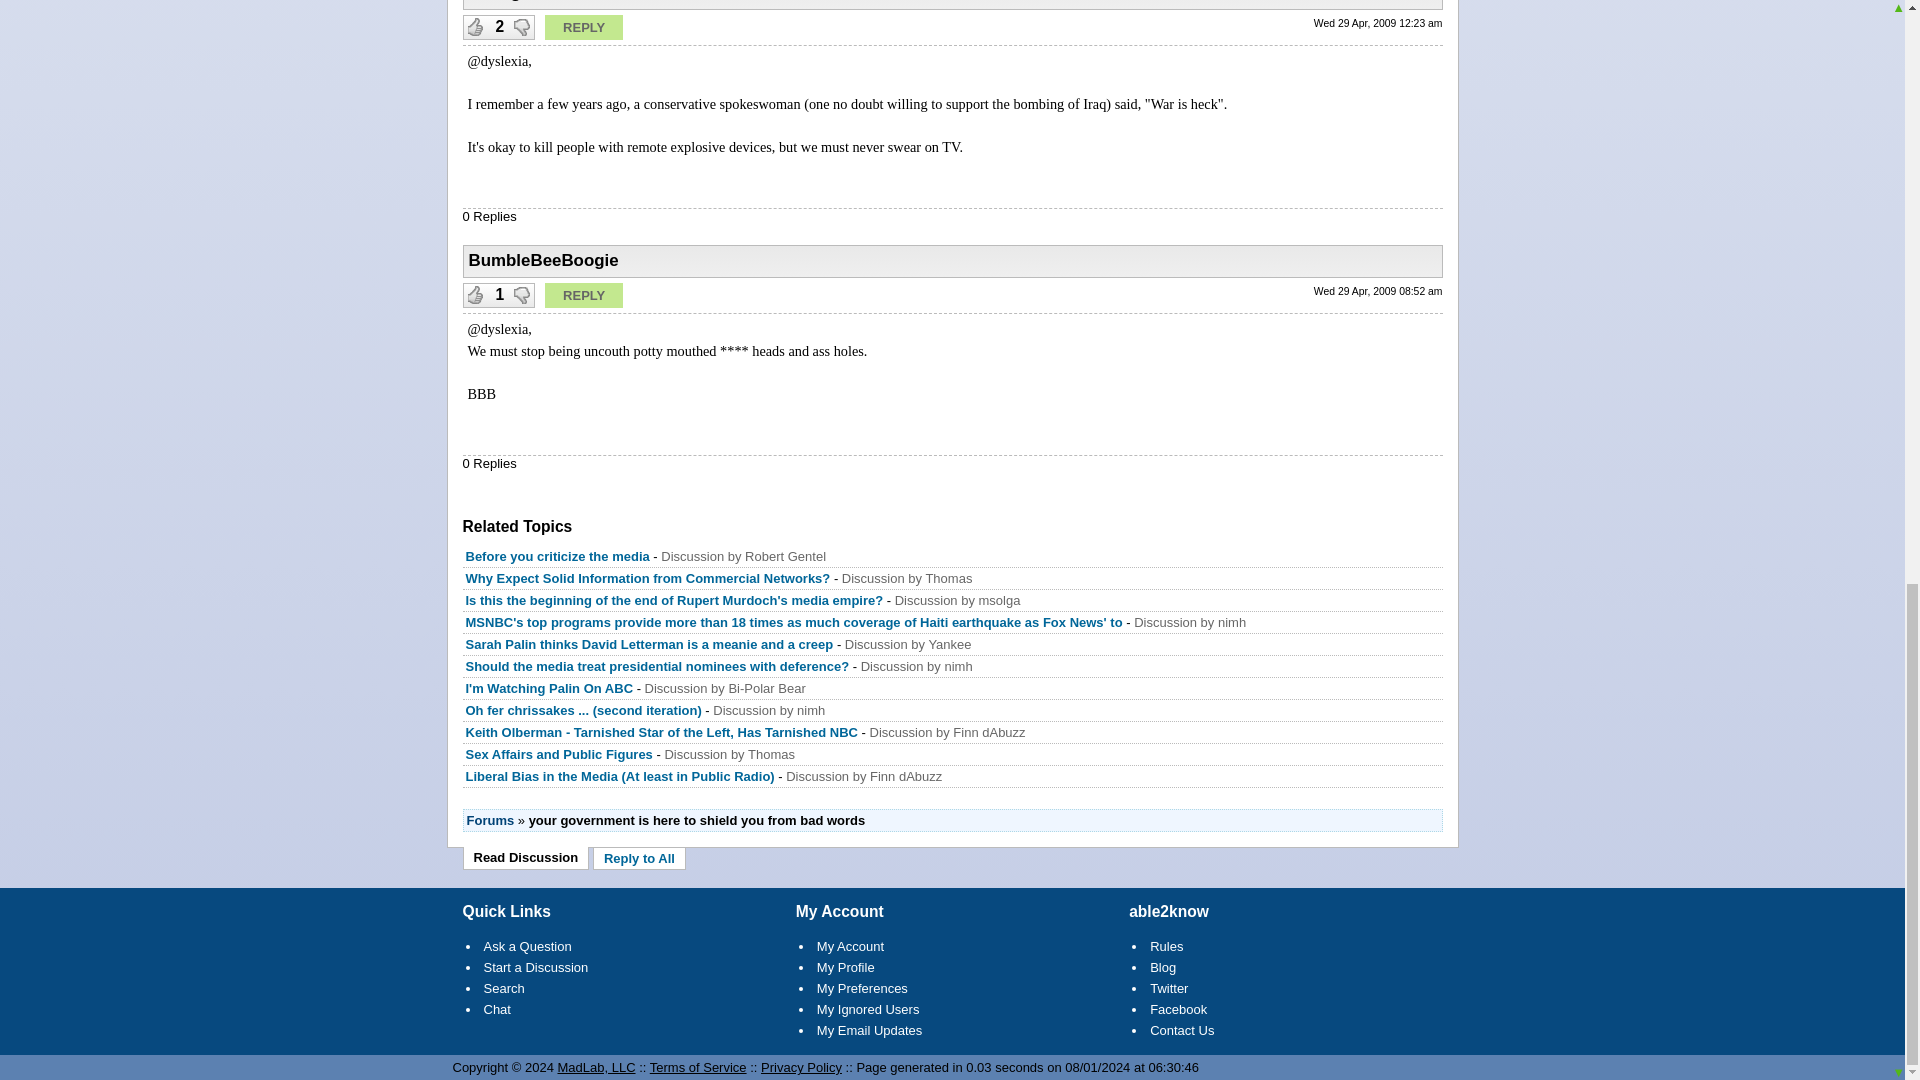 The image size is (1920, 1080). What do you see at coordinates (584, 27) in the screenshot?
I see `Reply` at bounding box center [584, 27].